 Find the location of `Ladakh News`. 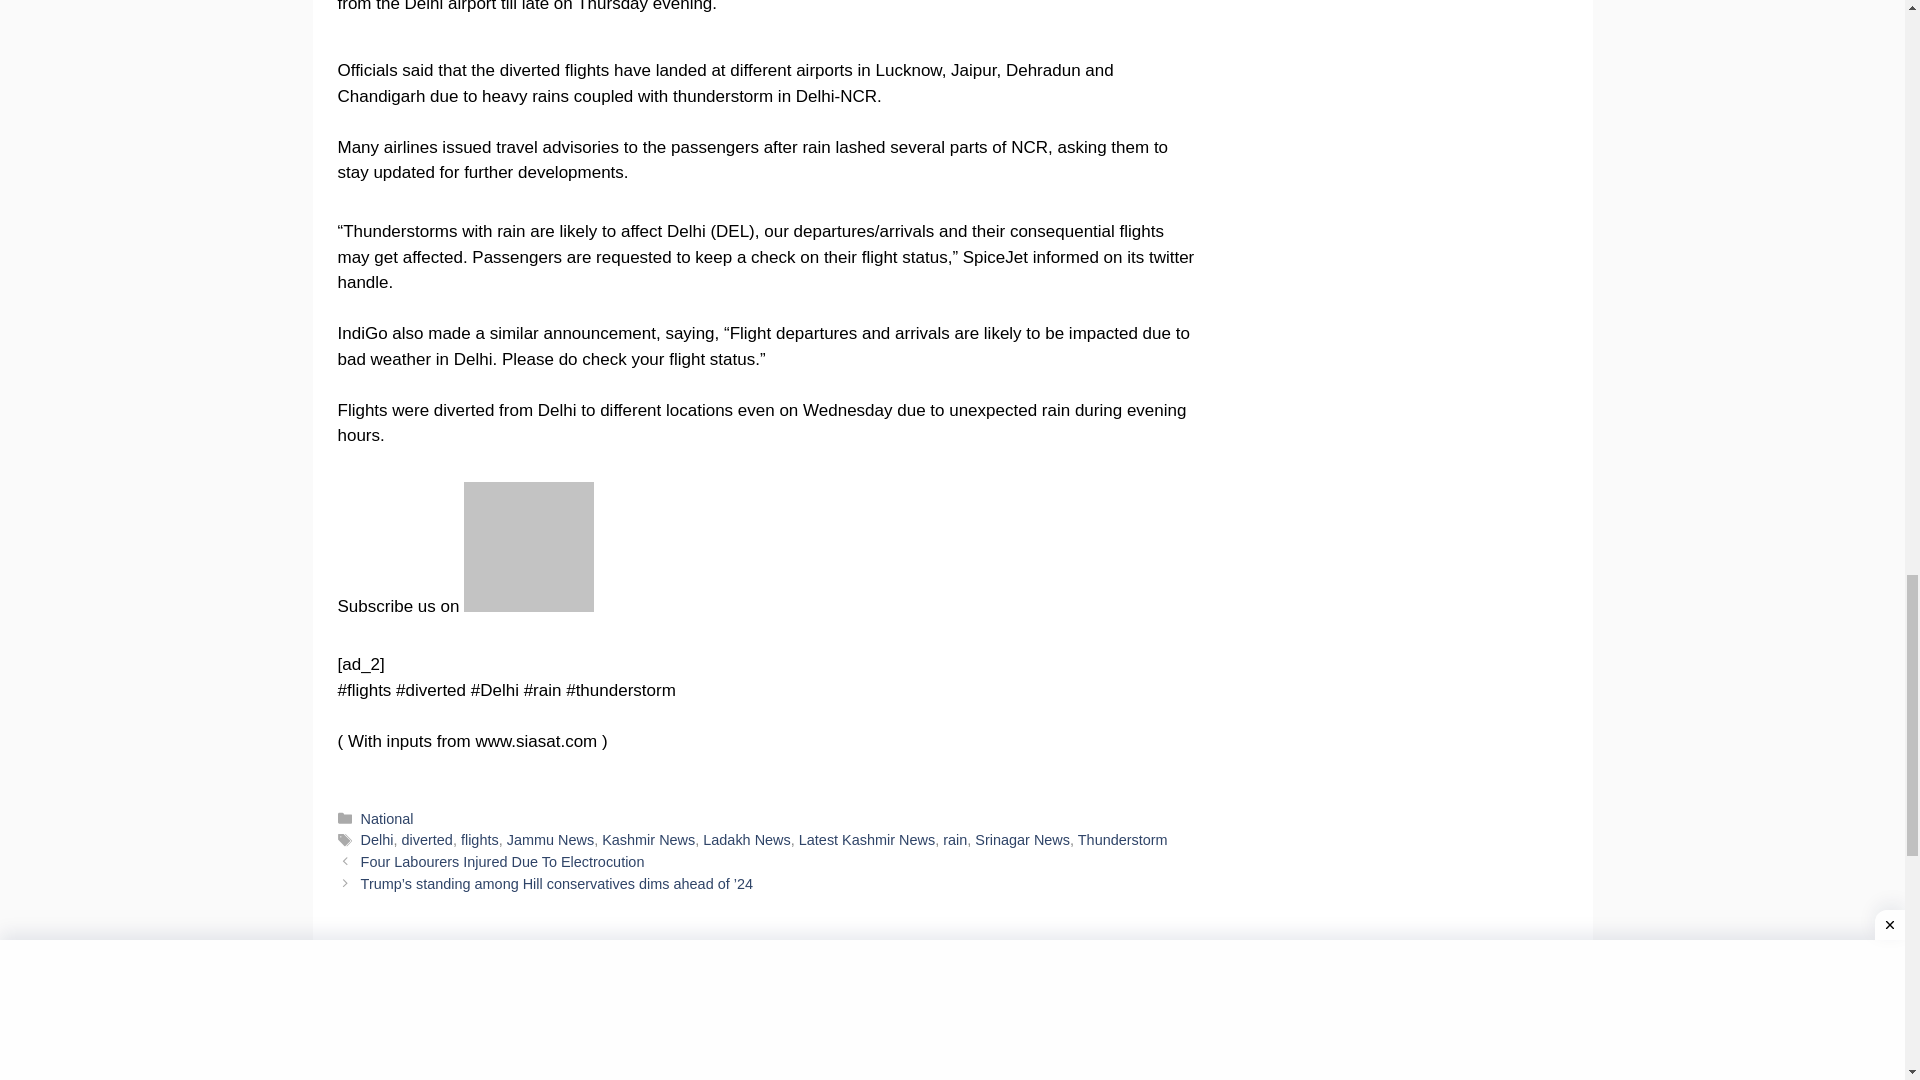

Ladakh News is located at coordinates (746, 839).